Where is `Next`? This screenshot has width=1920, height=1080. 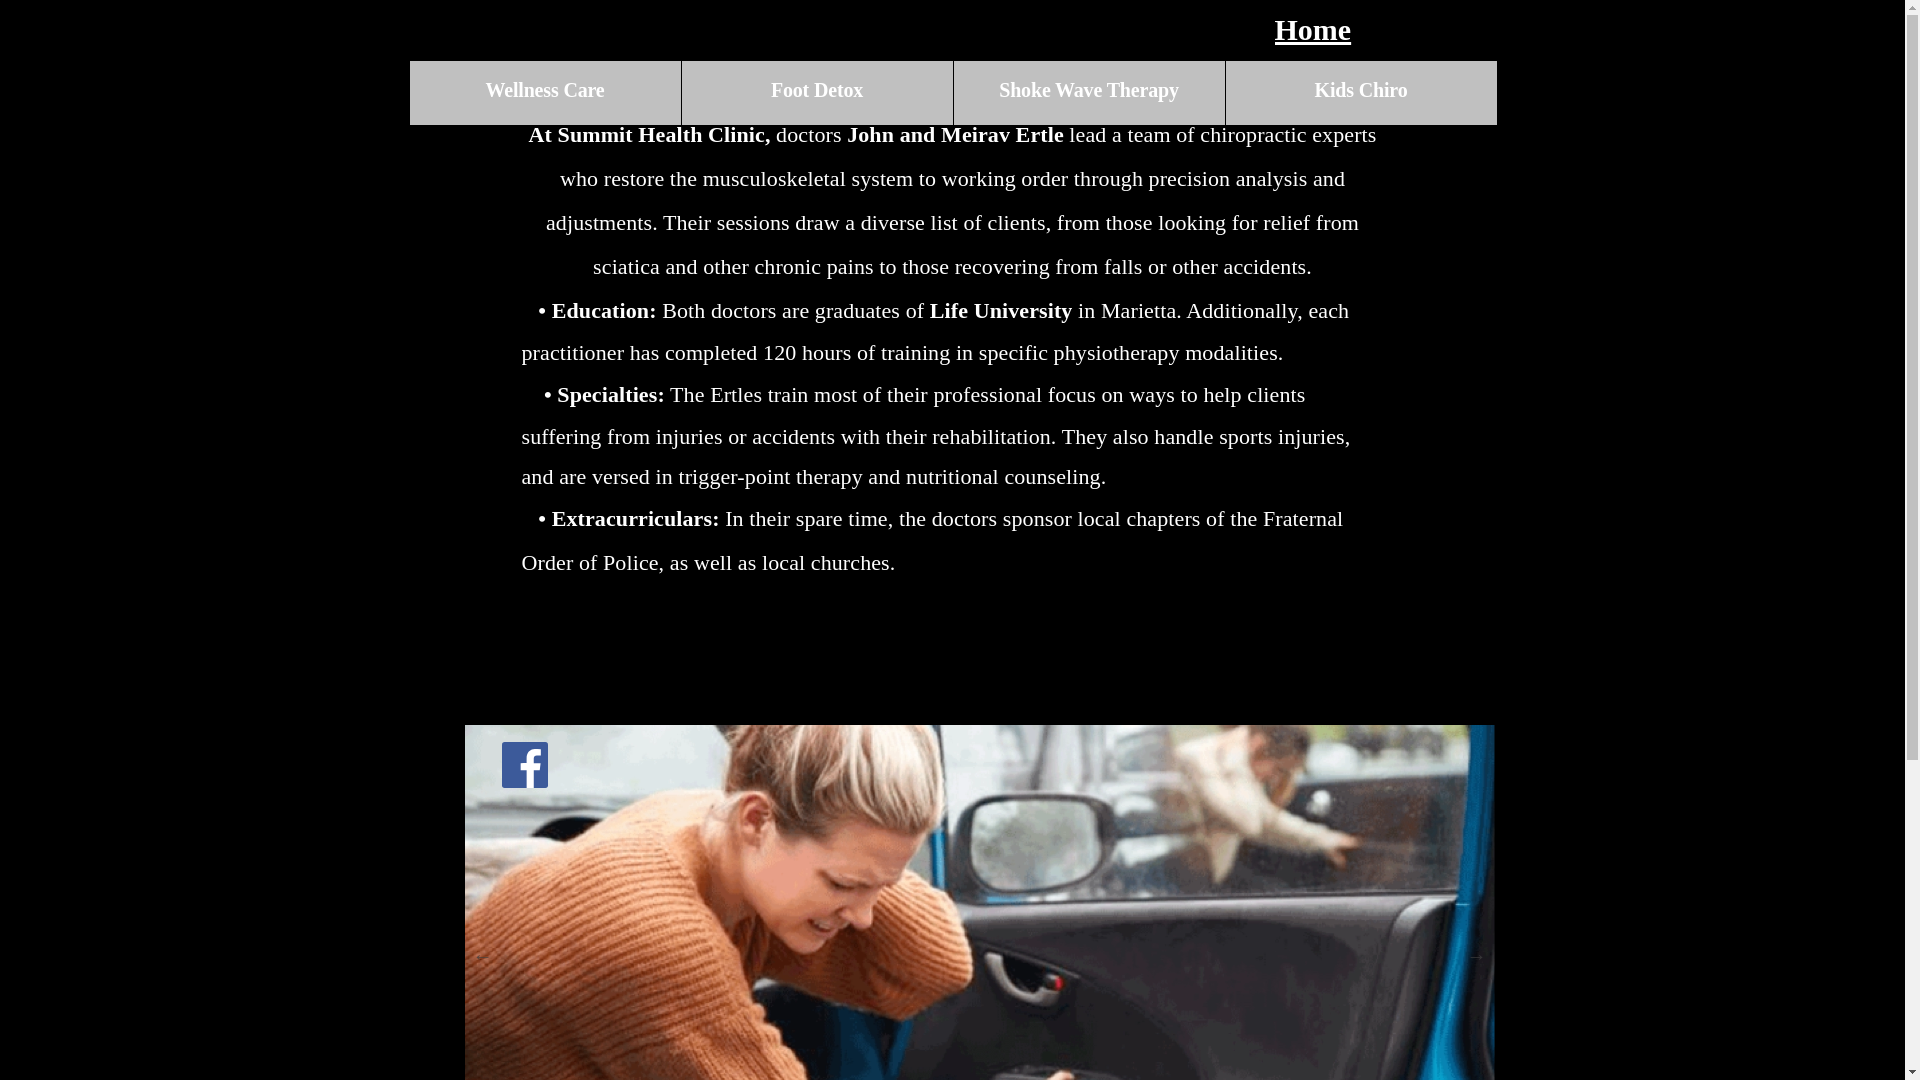
Next is located at coordinates (1476, 956).